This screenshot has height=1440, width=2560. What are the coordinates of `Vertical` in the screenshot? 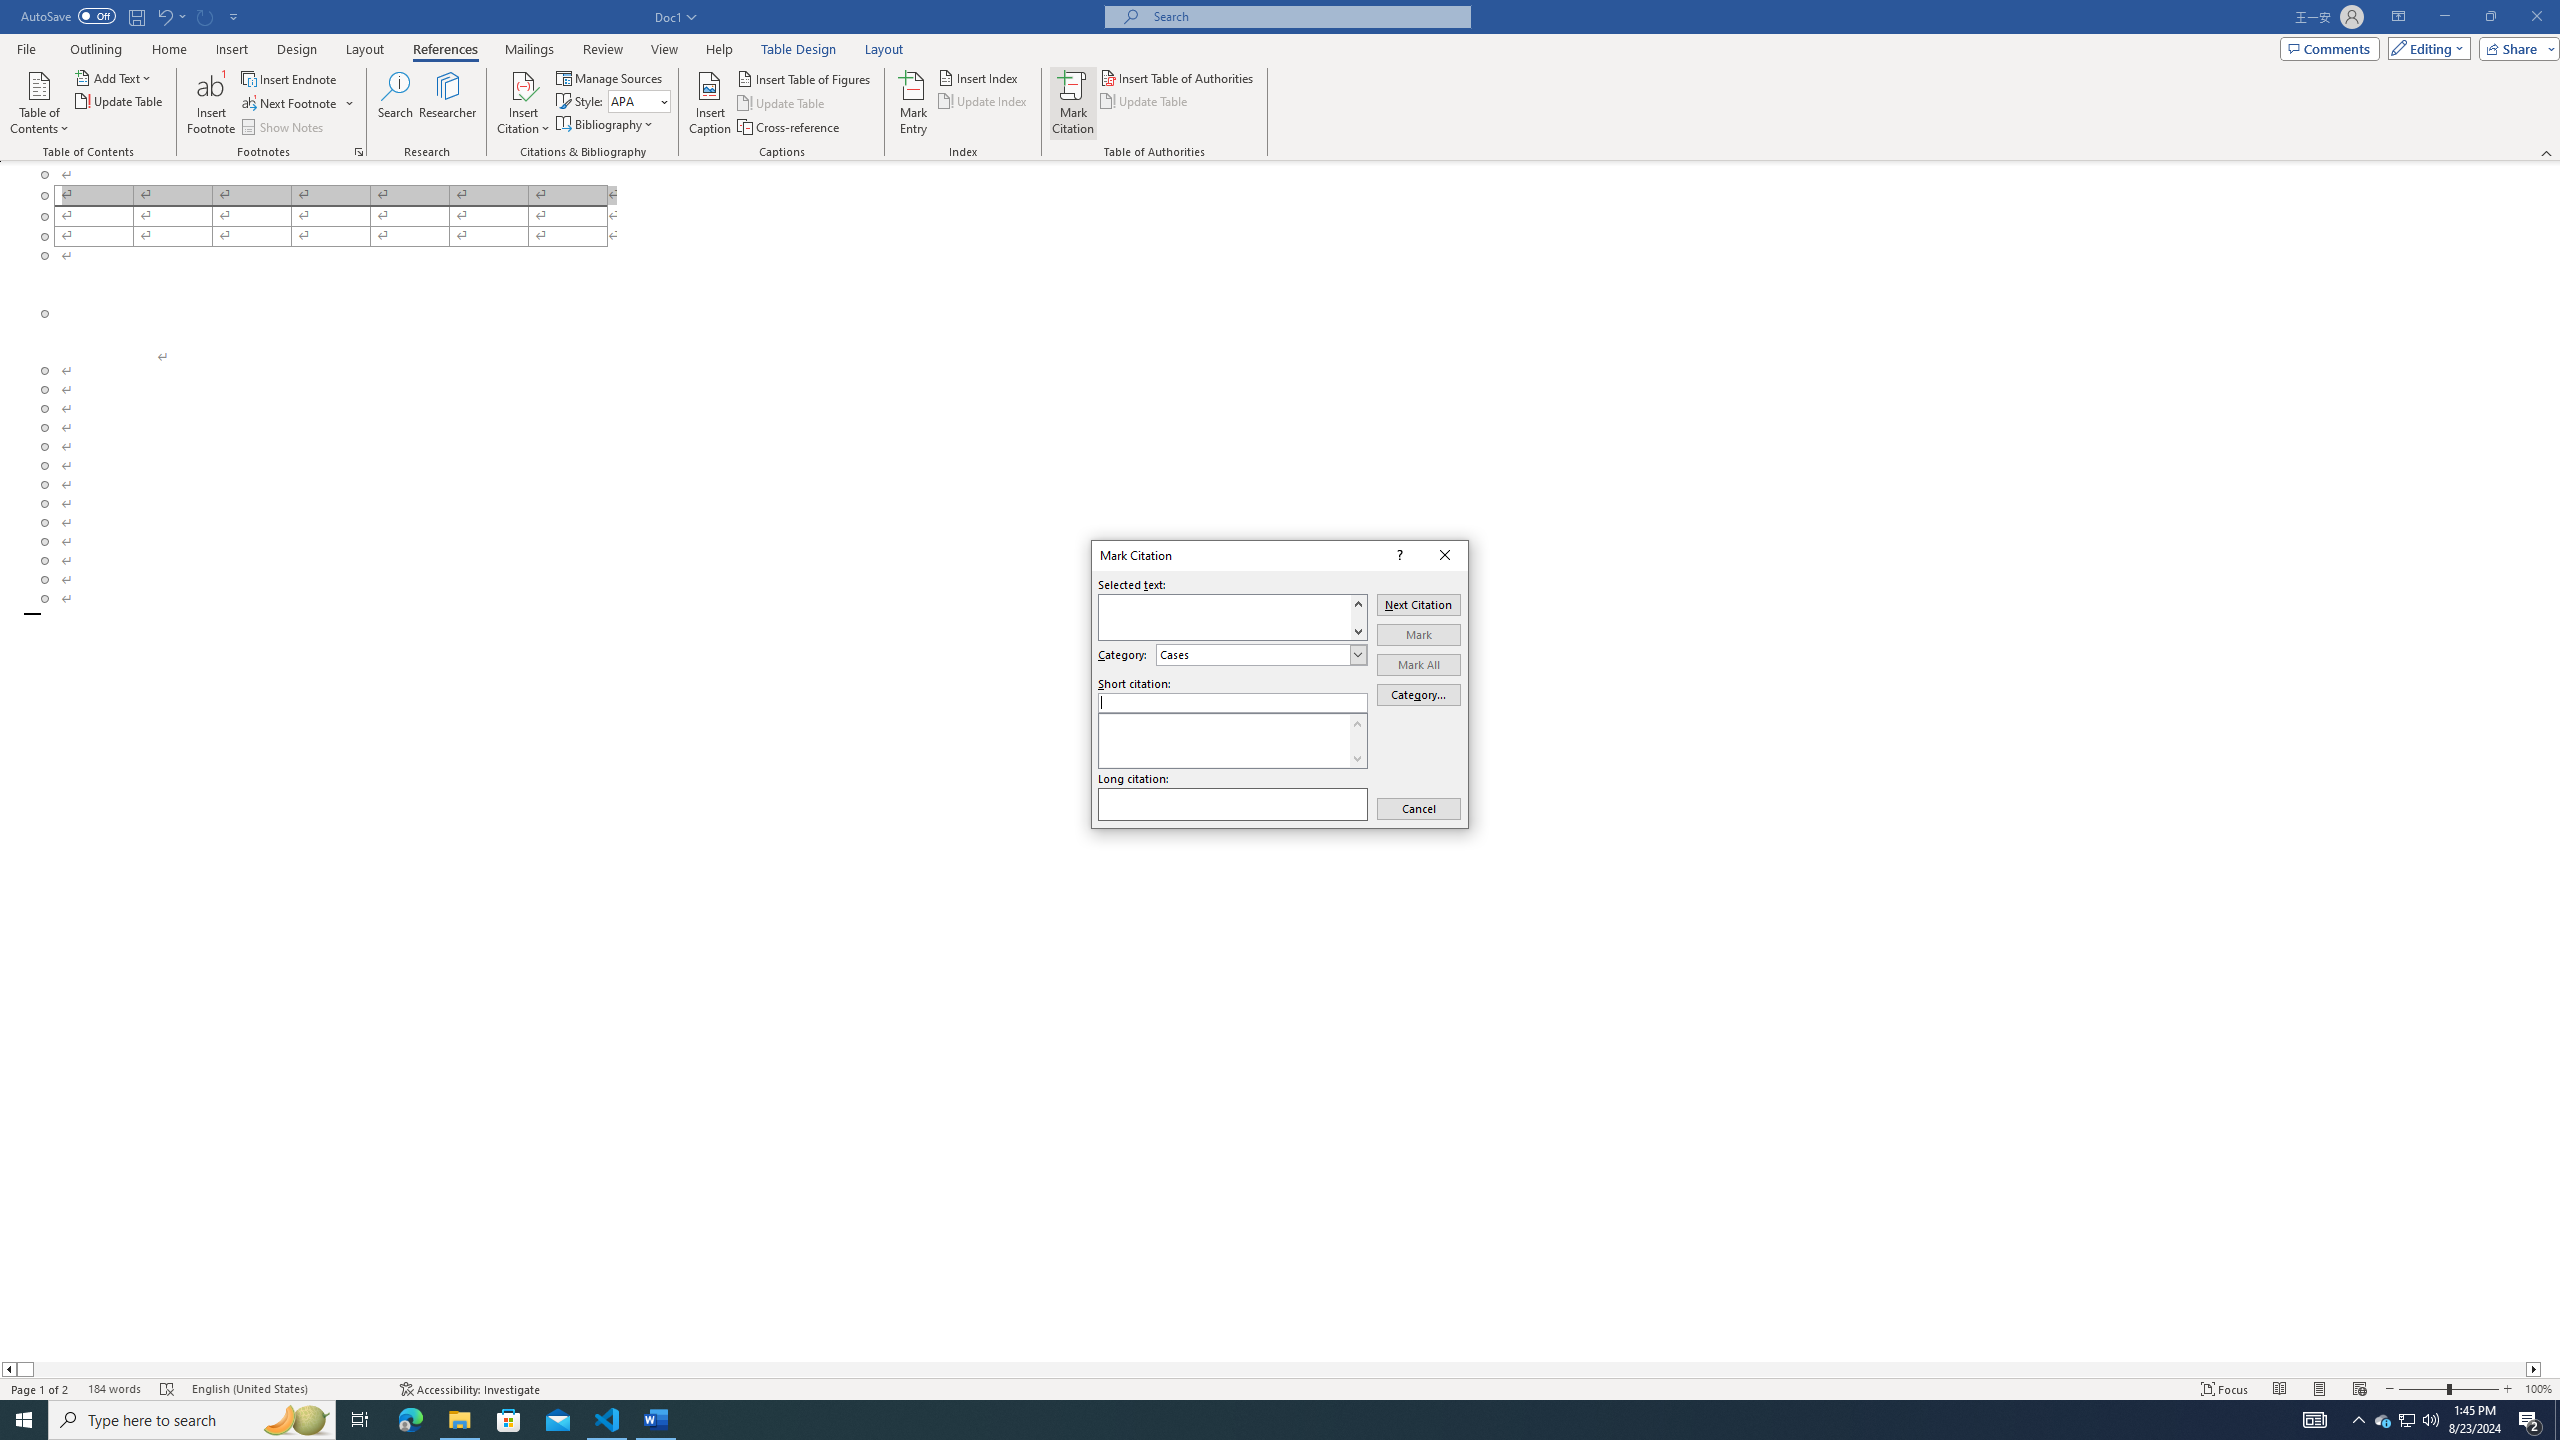 It's located at (1358, 616).